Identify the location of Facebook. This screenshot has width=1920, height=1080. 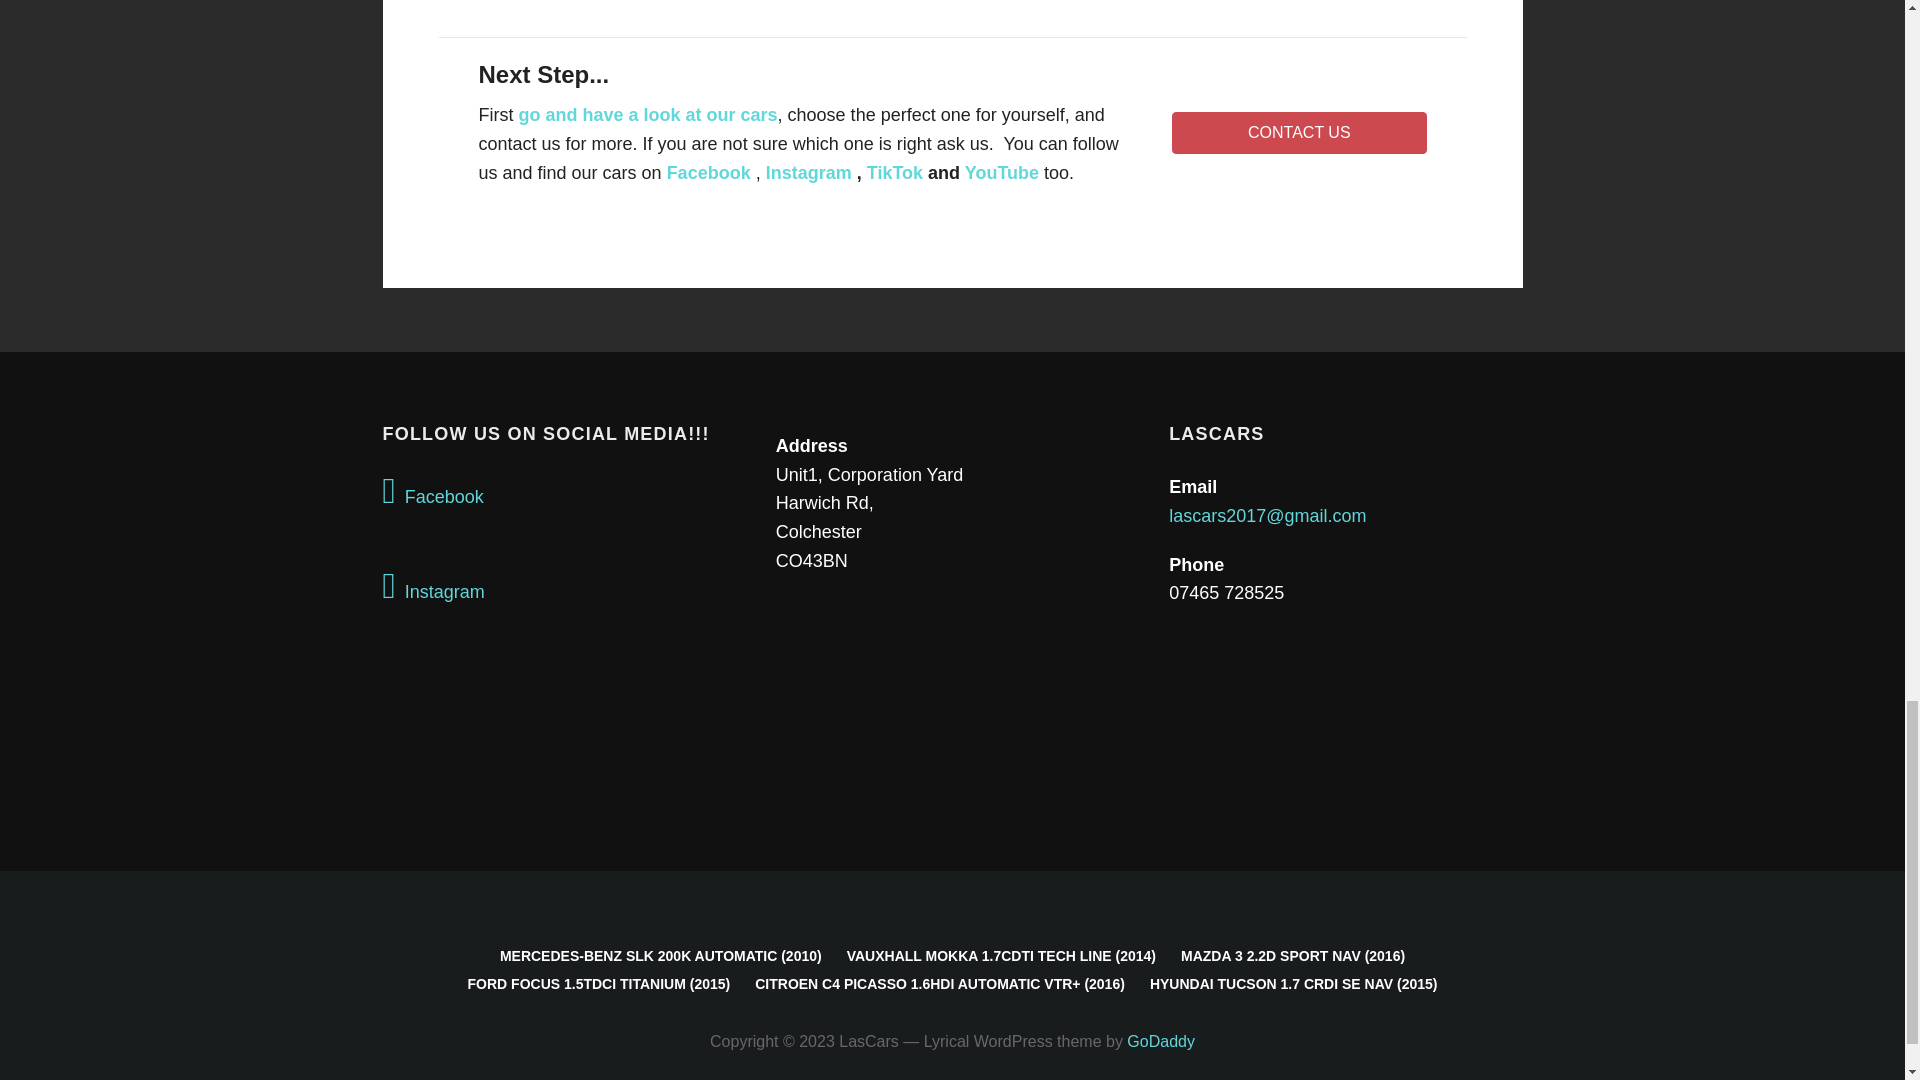
(558, 492).